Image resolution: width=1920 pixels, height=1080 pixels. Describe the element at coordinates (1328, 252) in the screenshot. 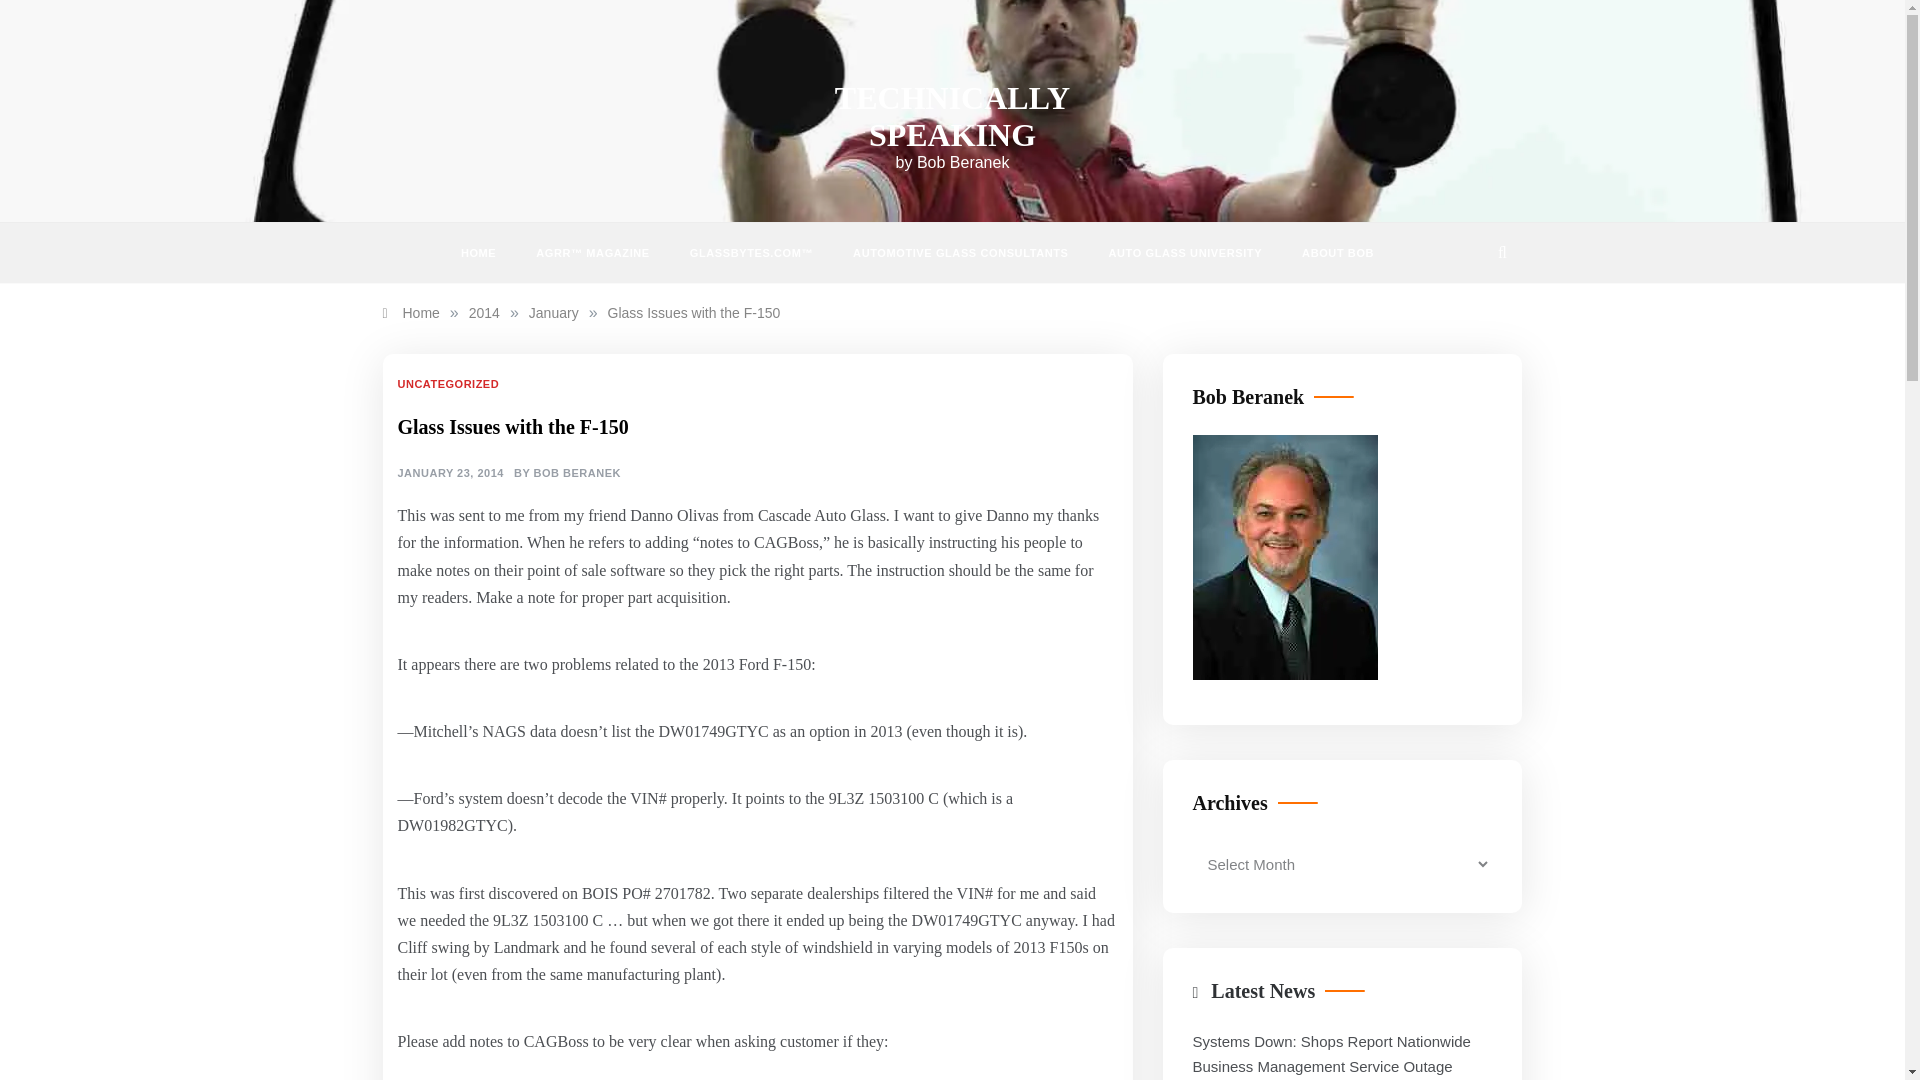

I see `ABOUT BOB` at that location.